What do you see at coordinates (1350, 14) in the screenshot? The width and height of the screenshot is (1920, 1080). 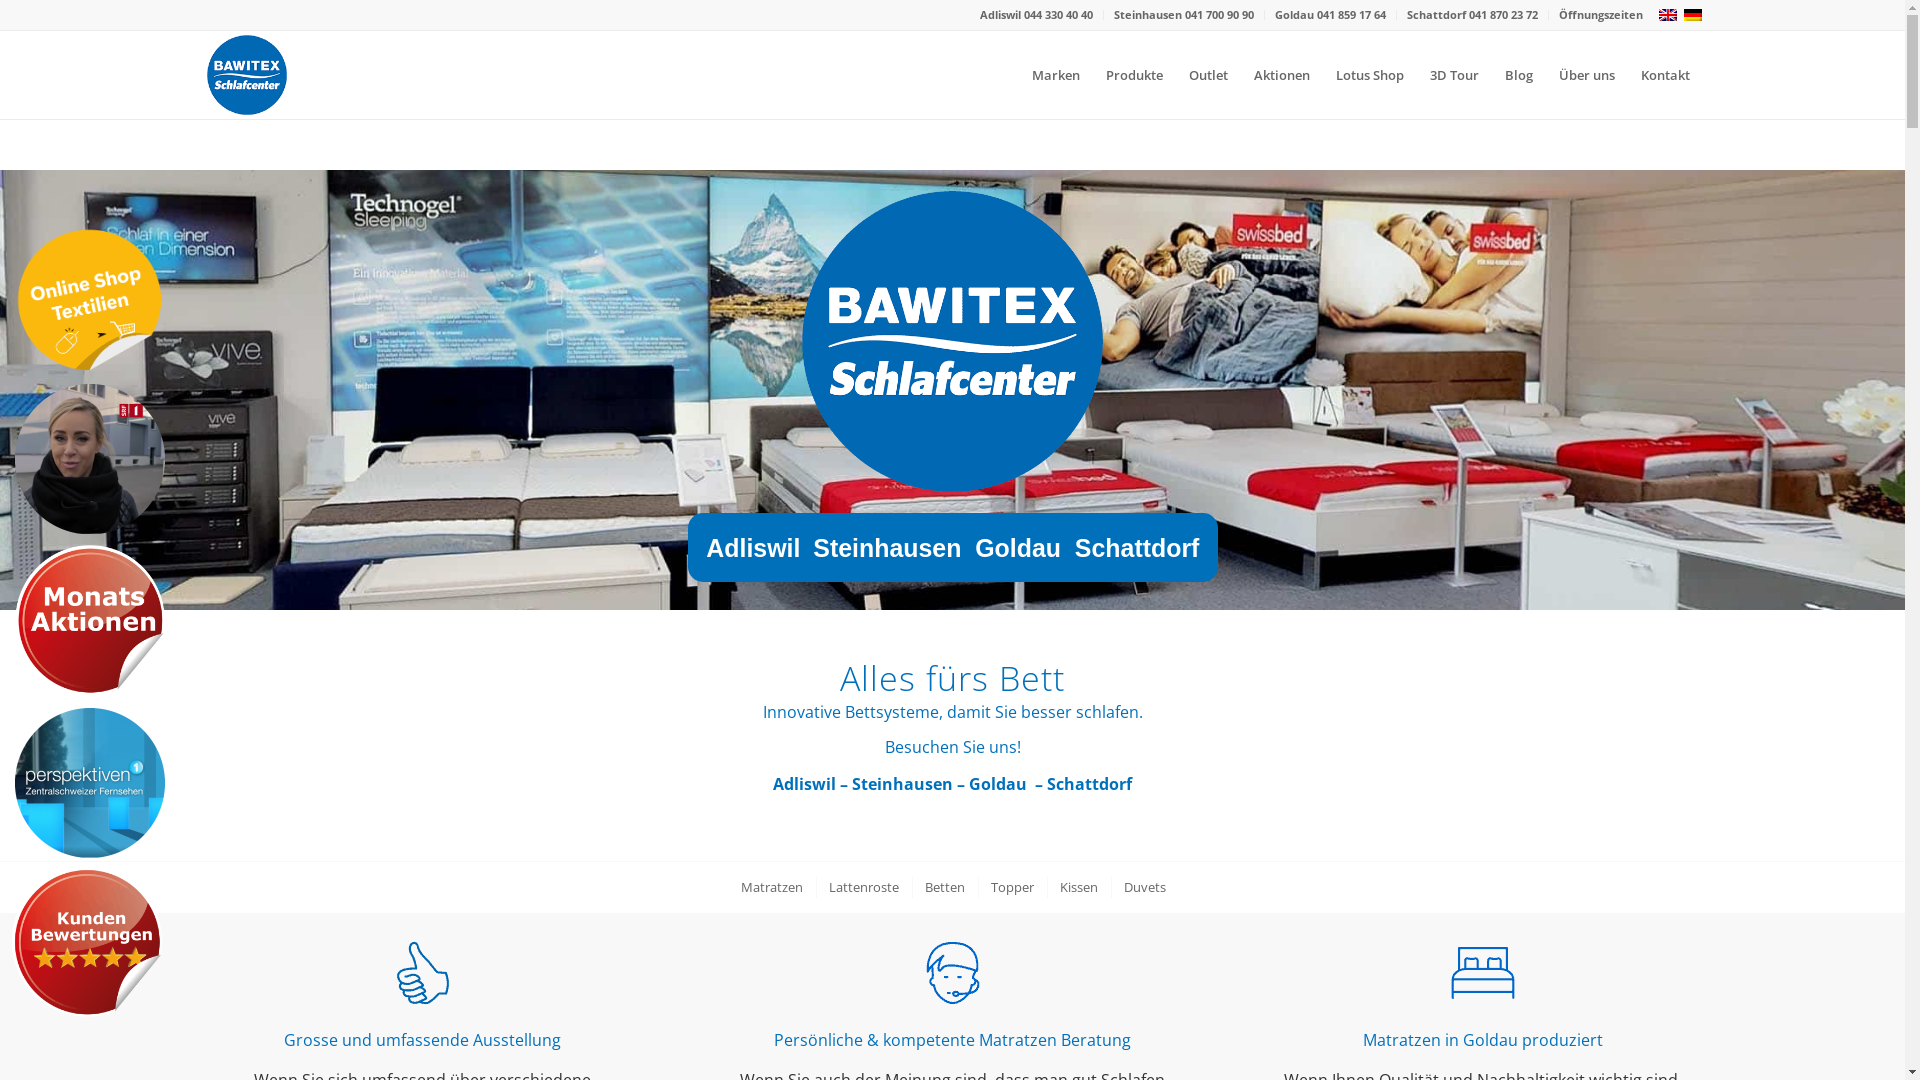 I see `041 859 17 64` at bounding box center [1350, 14].